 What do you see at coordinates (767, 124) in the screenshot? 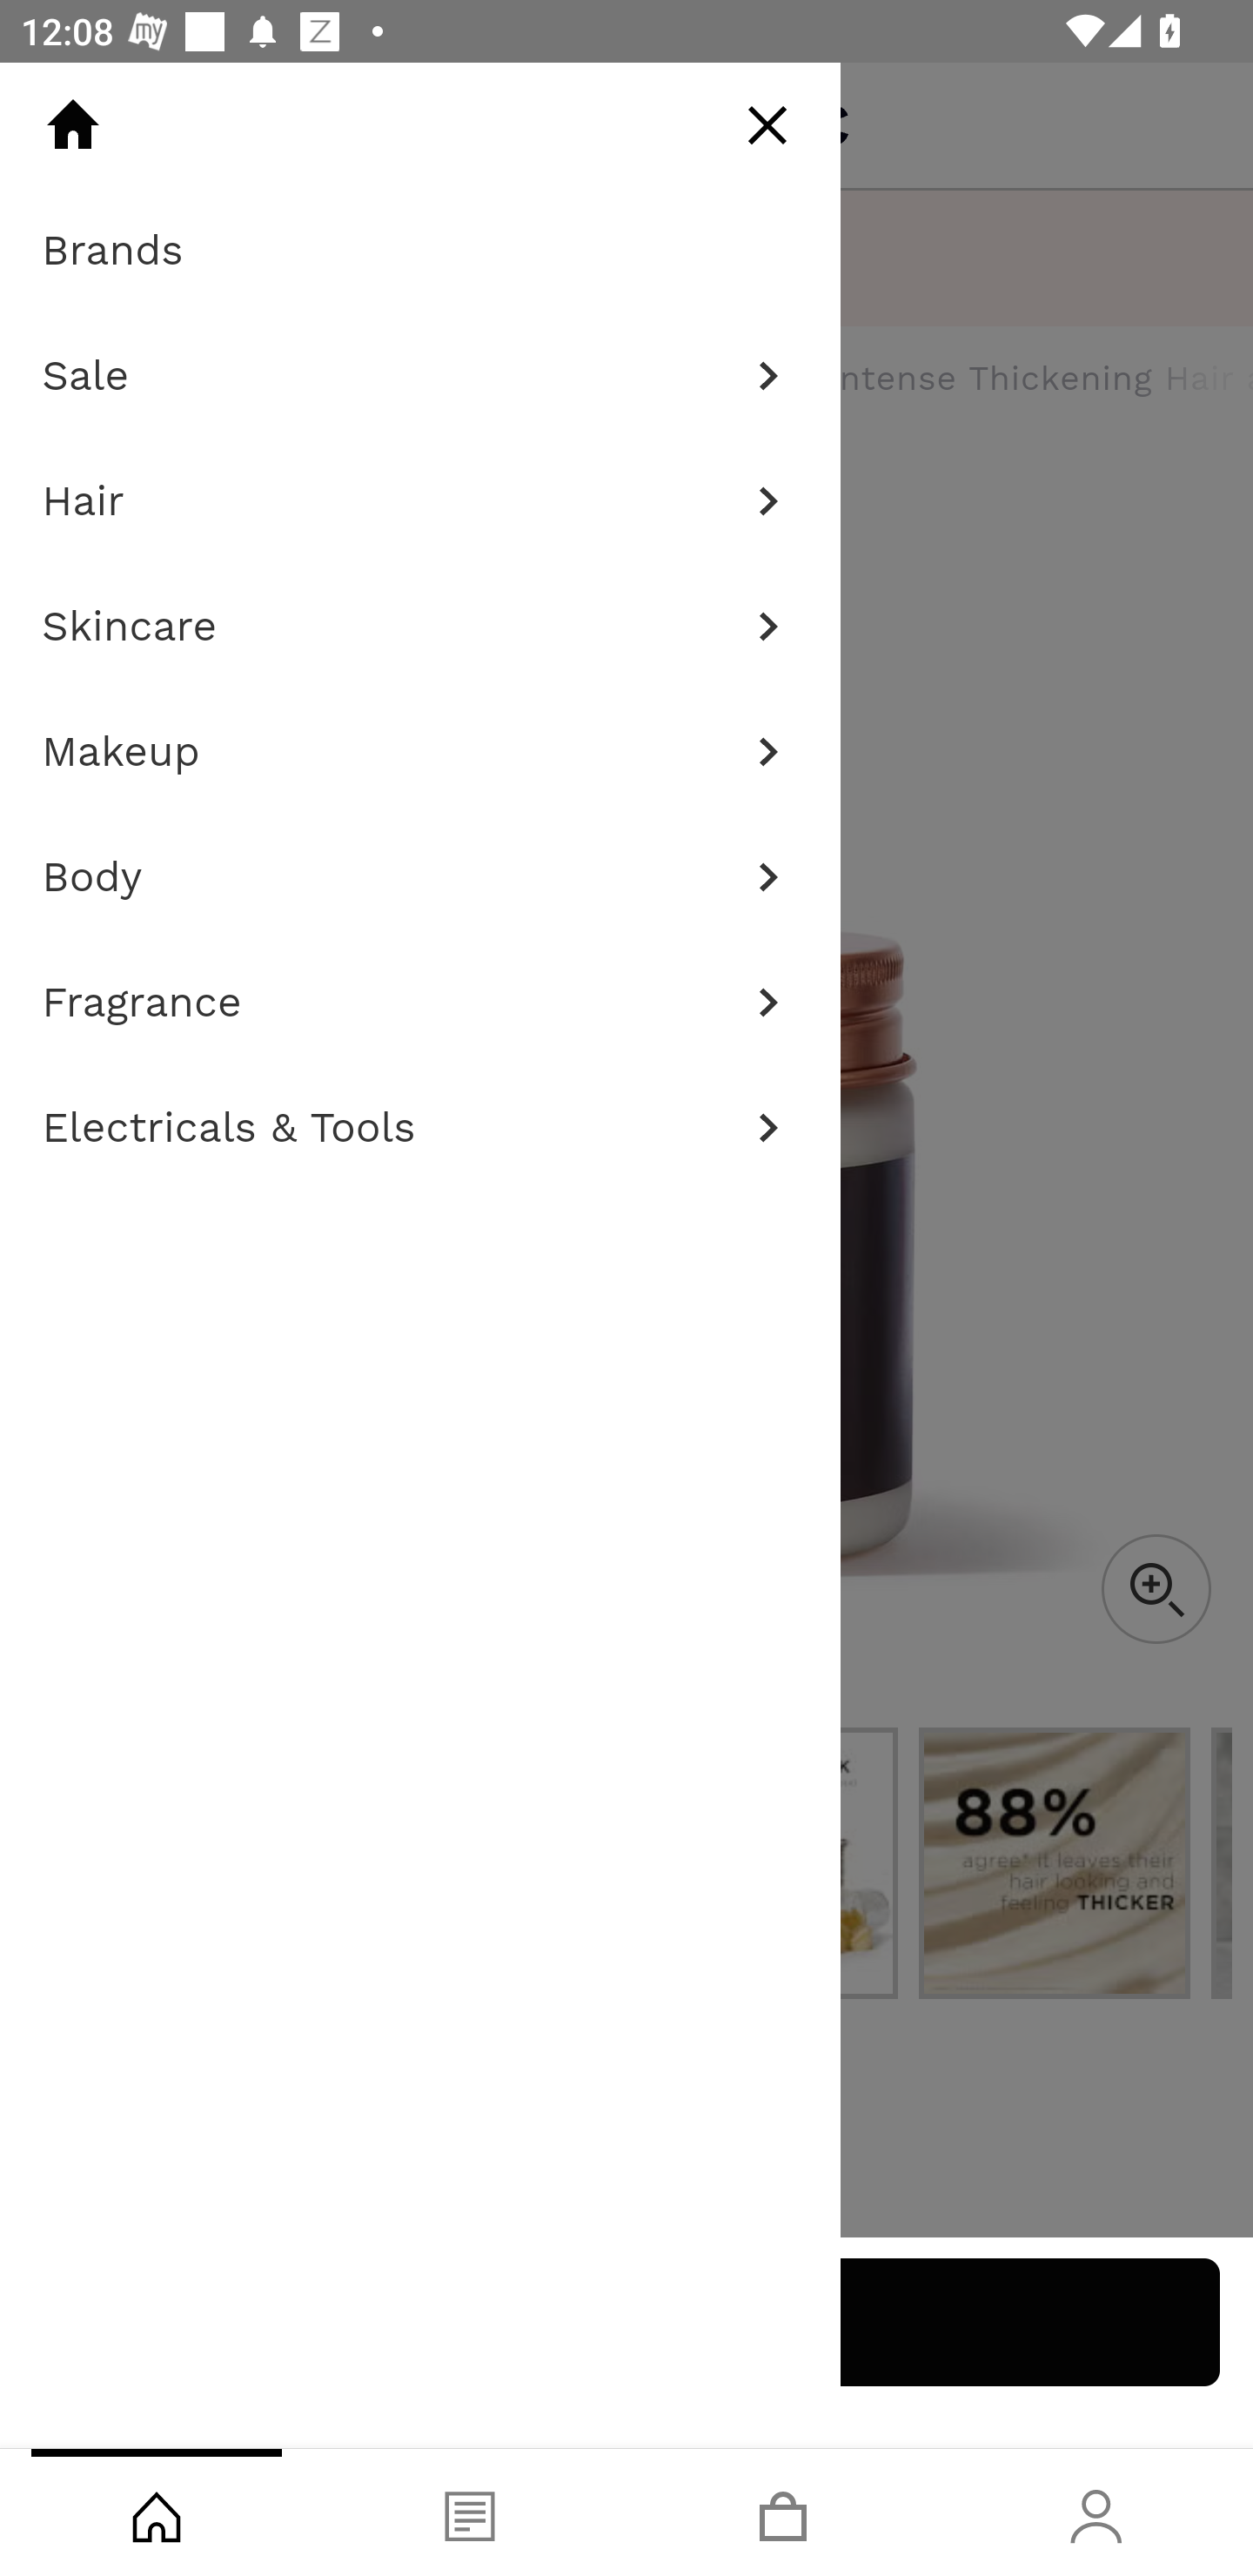
I see `Close Menu` at bounding box center [767, 124].